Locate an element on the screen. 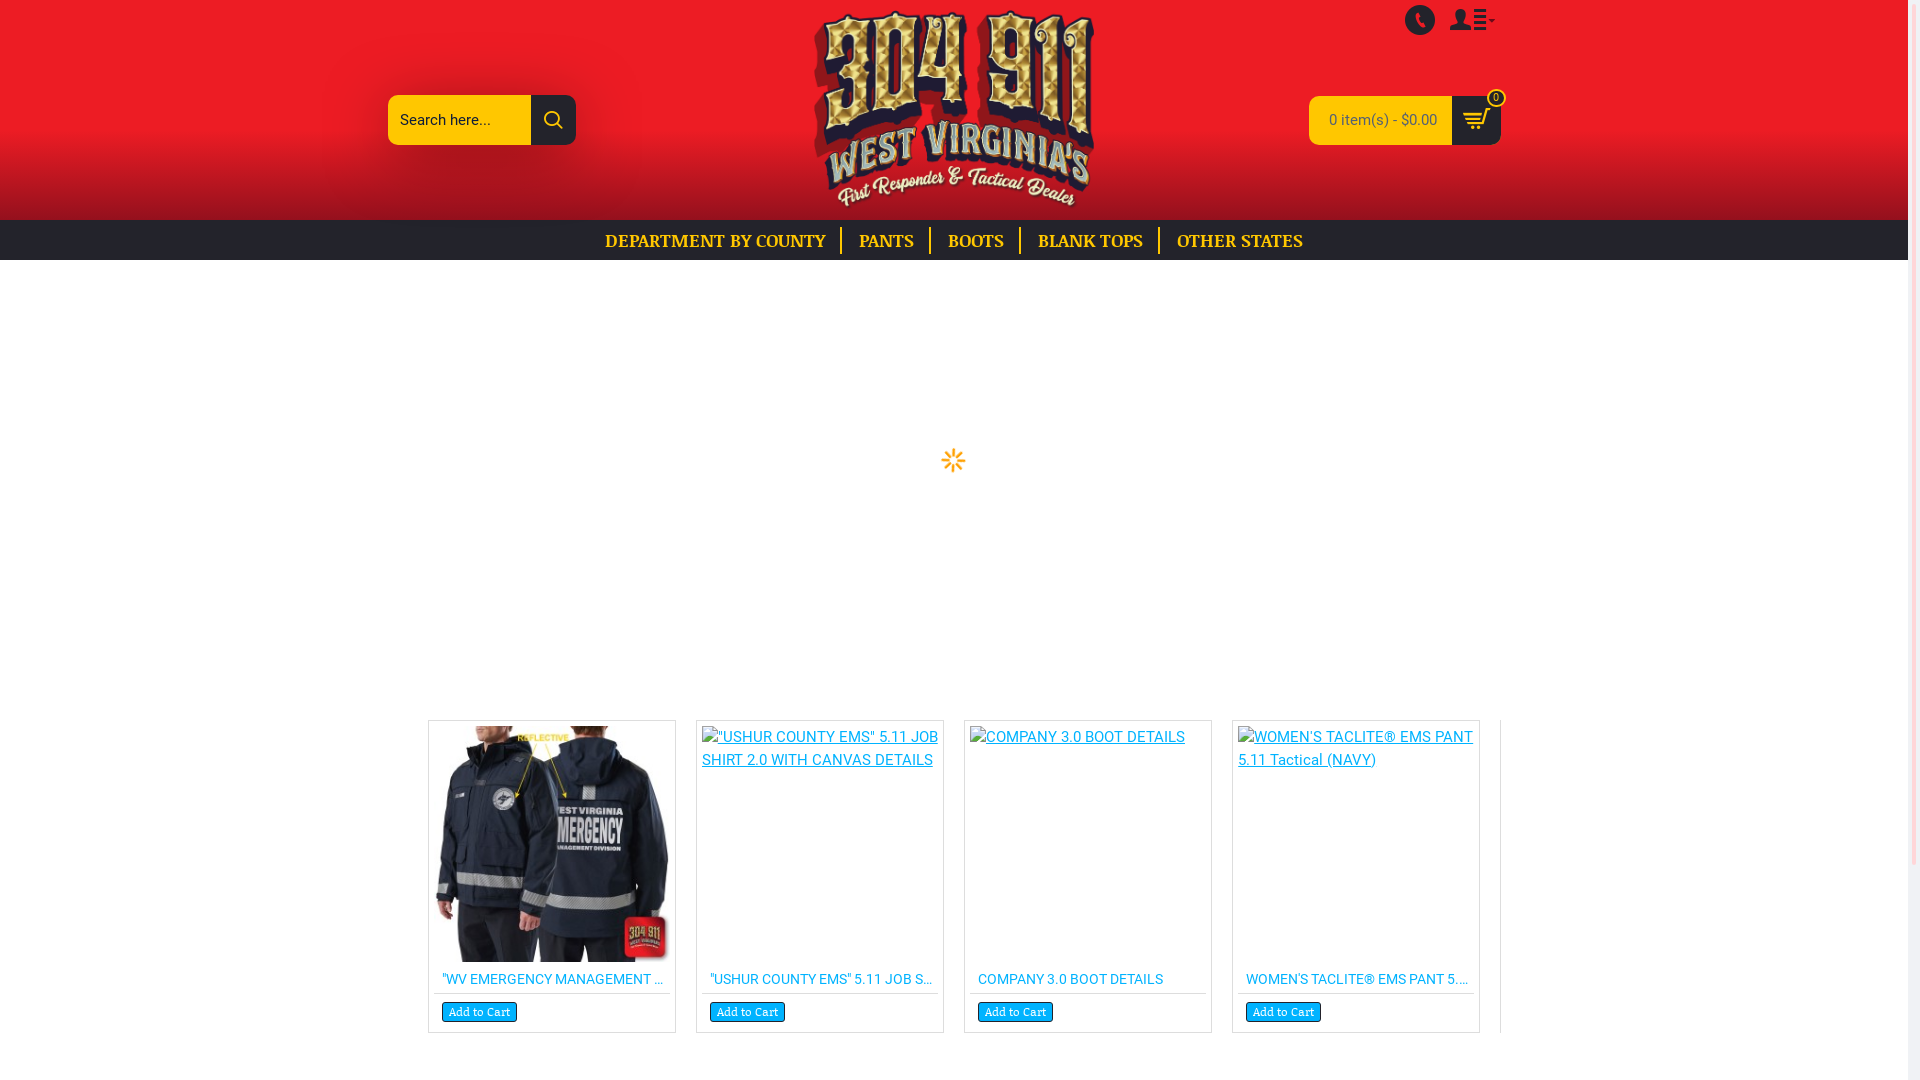 This screenshot has width=1920, height=1080. COMPANY 3.0 BOOT DETAILS is located at coordinates (1070, 979).